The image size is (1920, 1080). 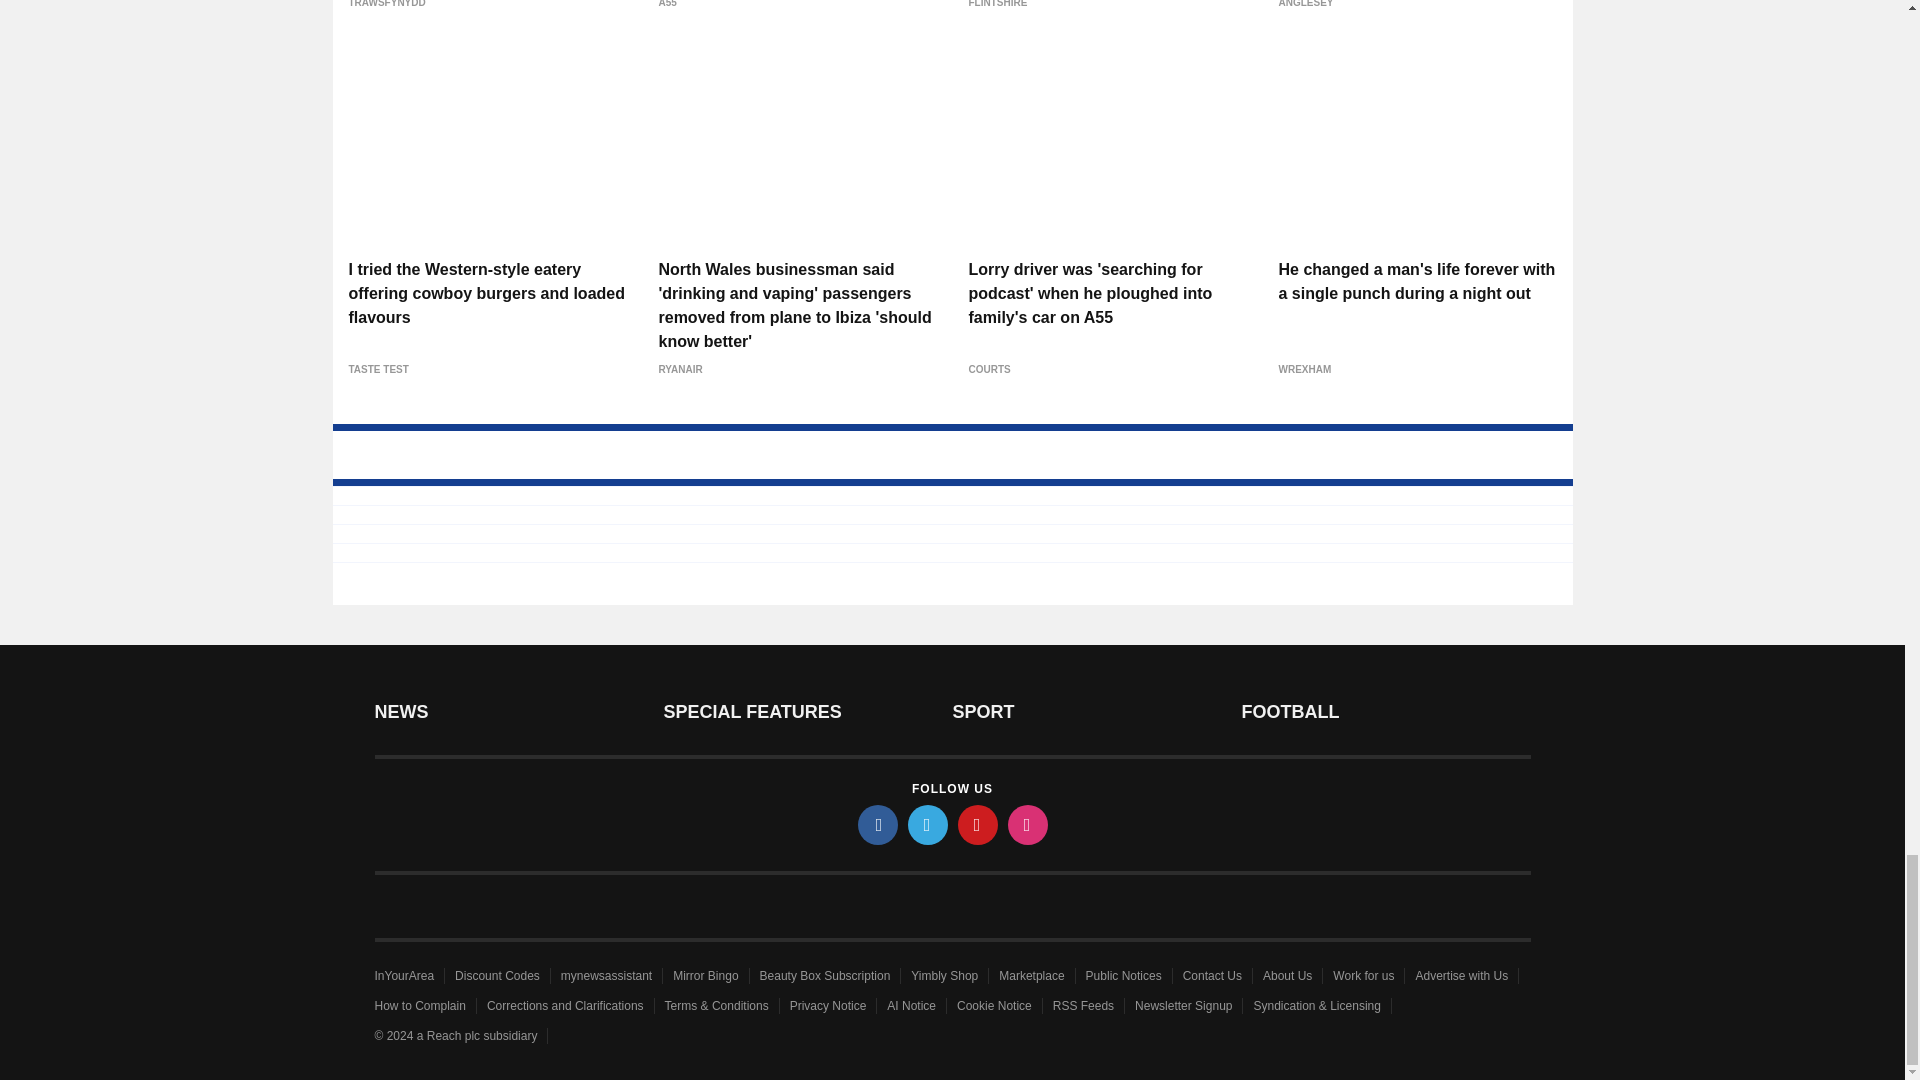 What do you see at coordinates (978, 824) in the screenshot?
I see `pinterest` at bounding box center [978, 824].